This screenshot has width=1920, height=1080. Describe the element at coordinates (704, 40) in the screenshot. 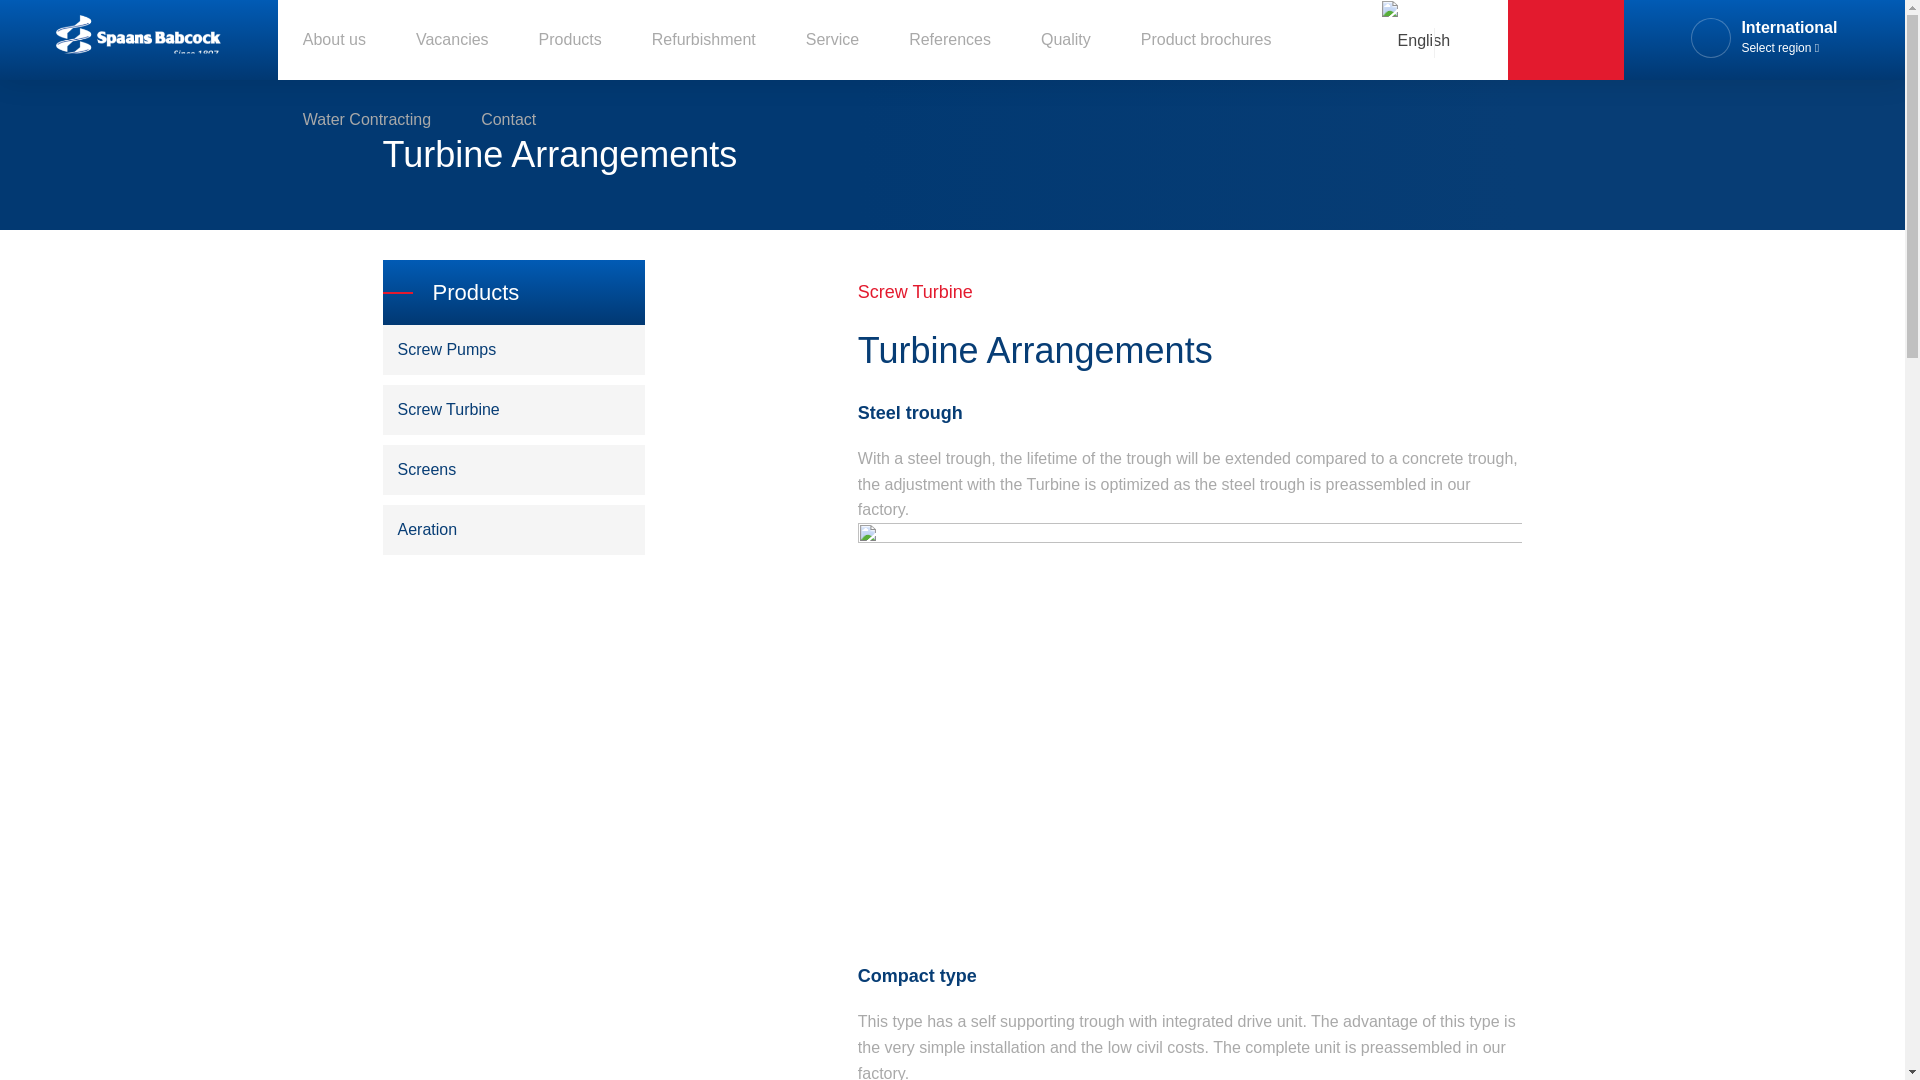

I see `Refurbishment` at that location.